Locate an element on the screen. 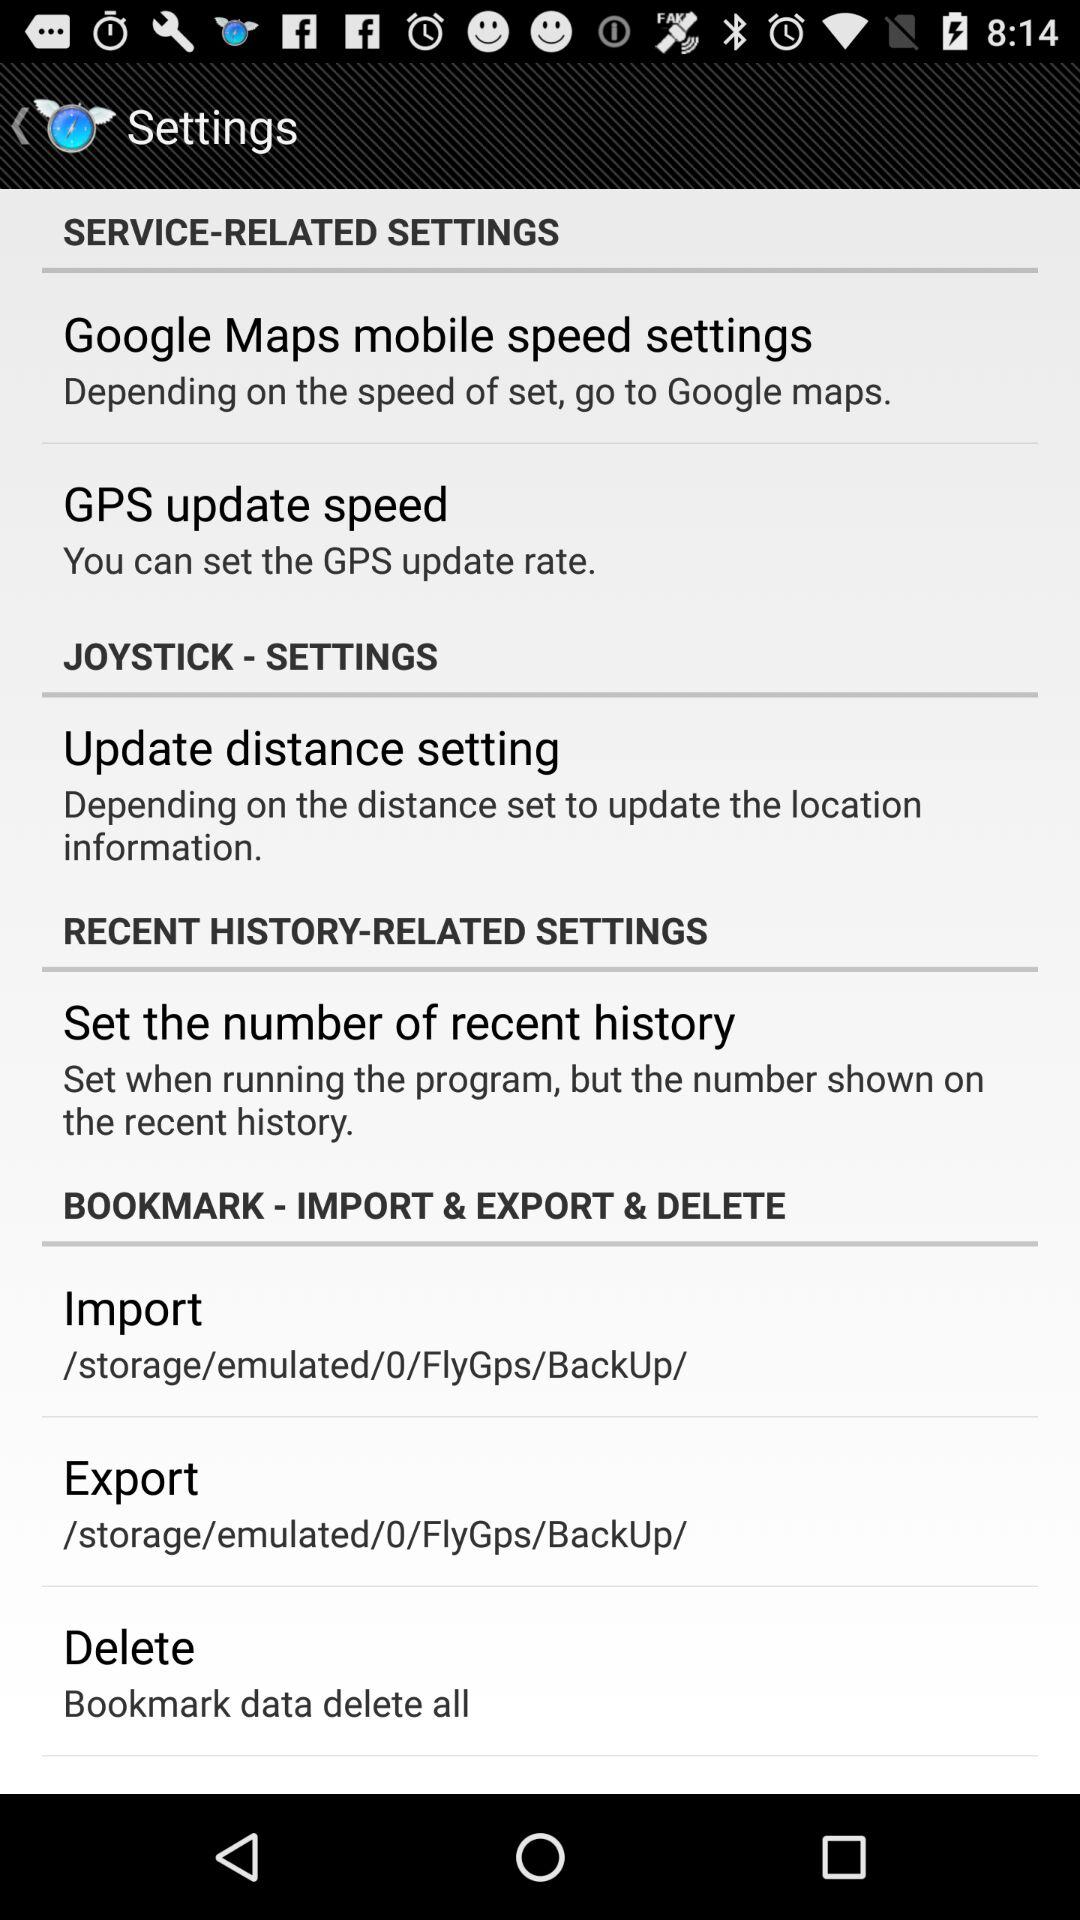  open app above the joystick - settings item is located at coordinates (330, 559).